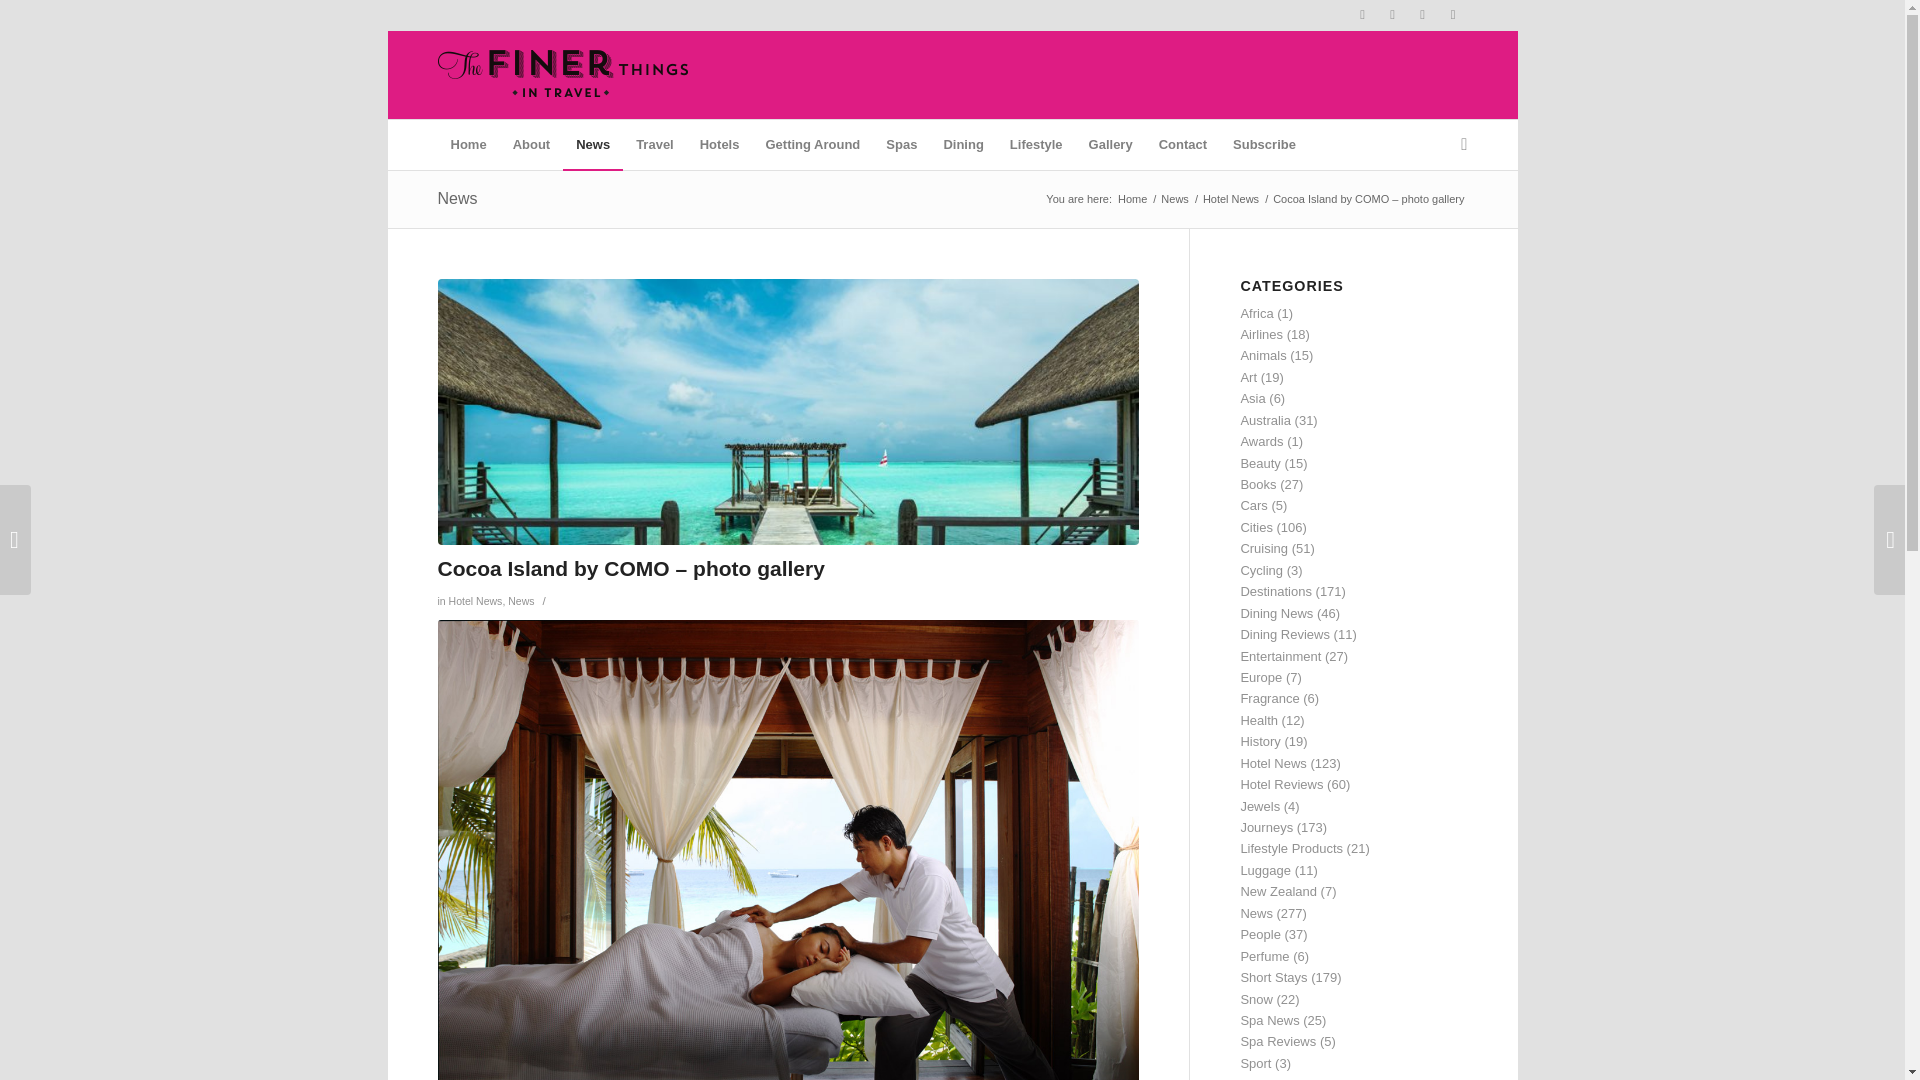  What do you see at coordinates (901, 144) in the screenshot?
I see `Spas` at bounding box center [901, 144].